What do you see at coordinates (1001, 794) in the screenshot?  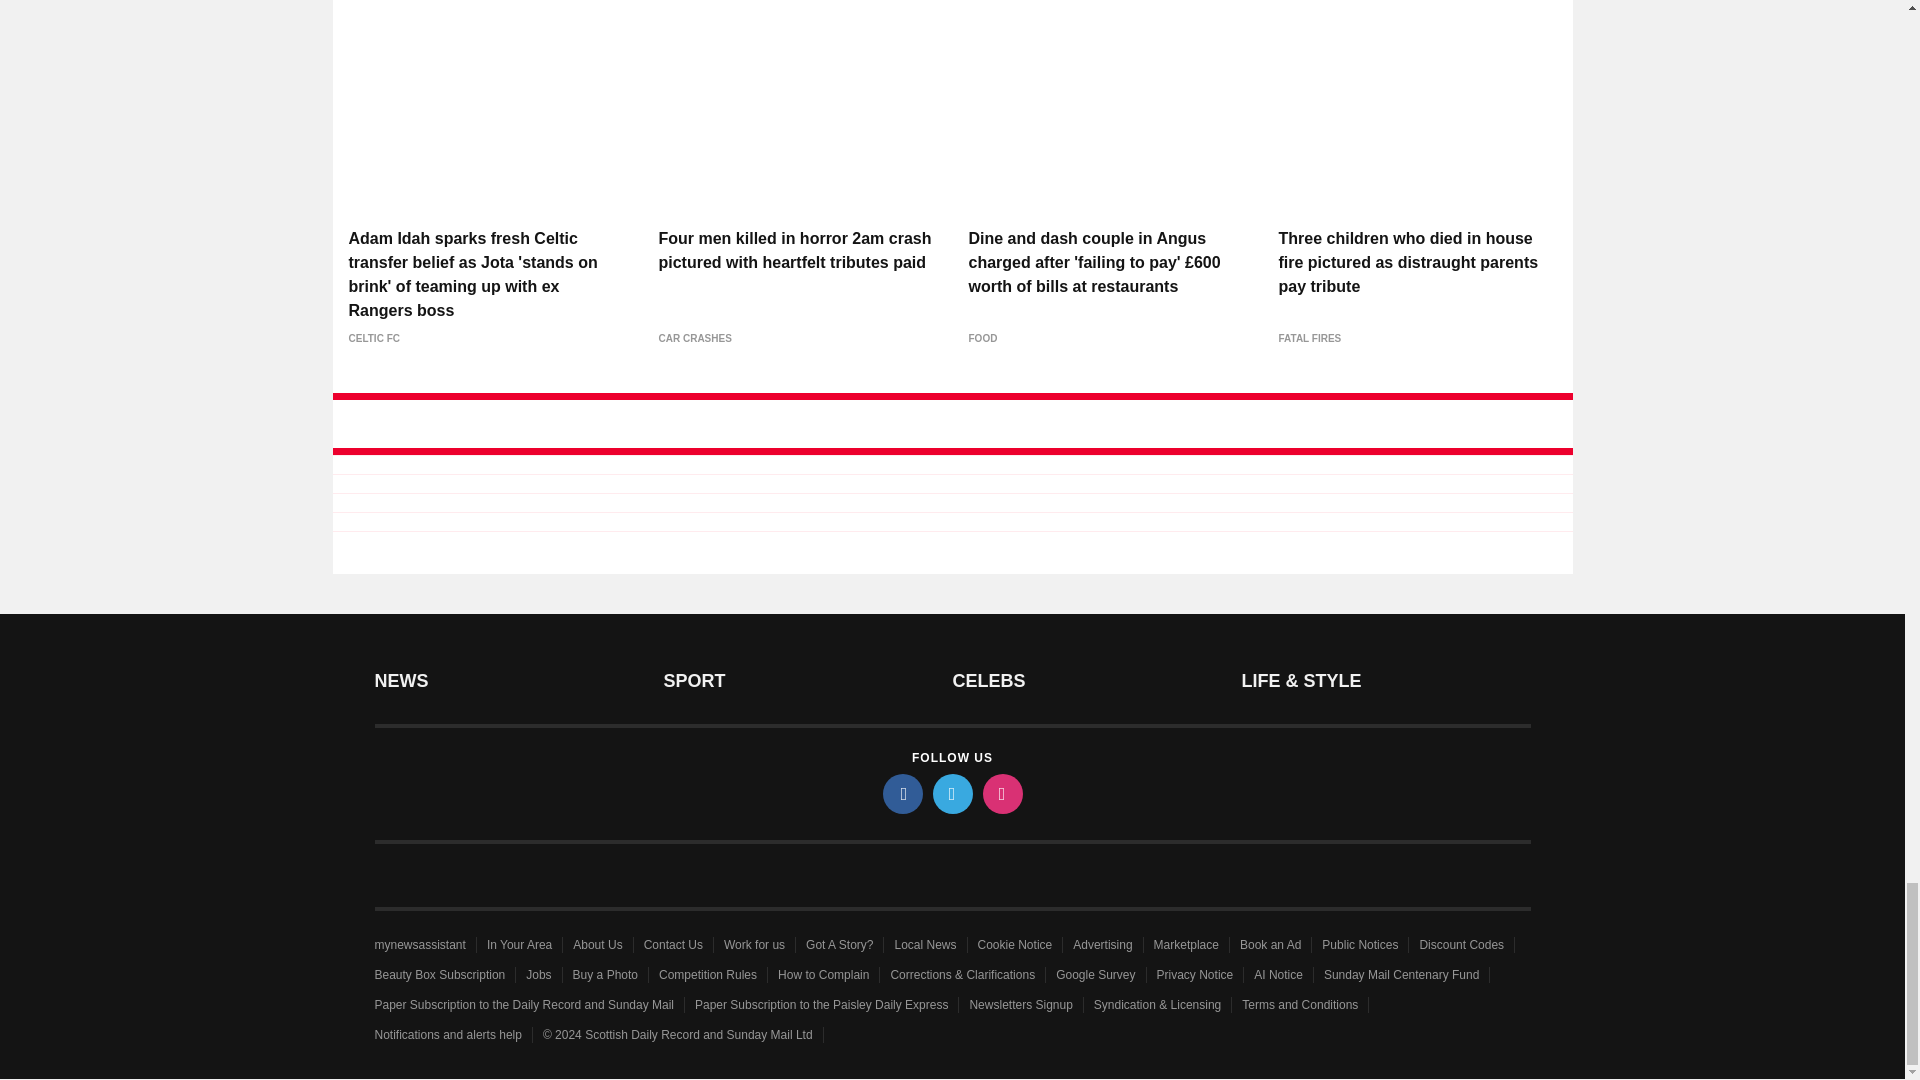 I see `instagram` at bounding box center [1001, 794].